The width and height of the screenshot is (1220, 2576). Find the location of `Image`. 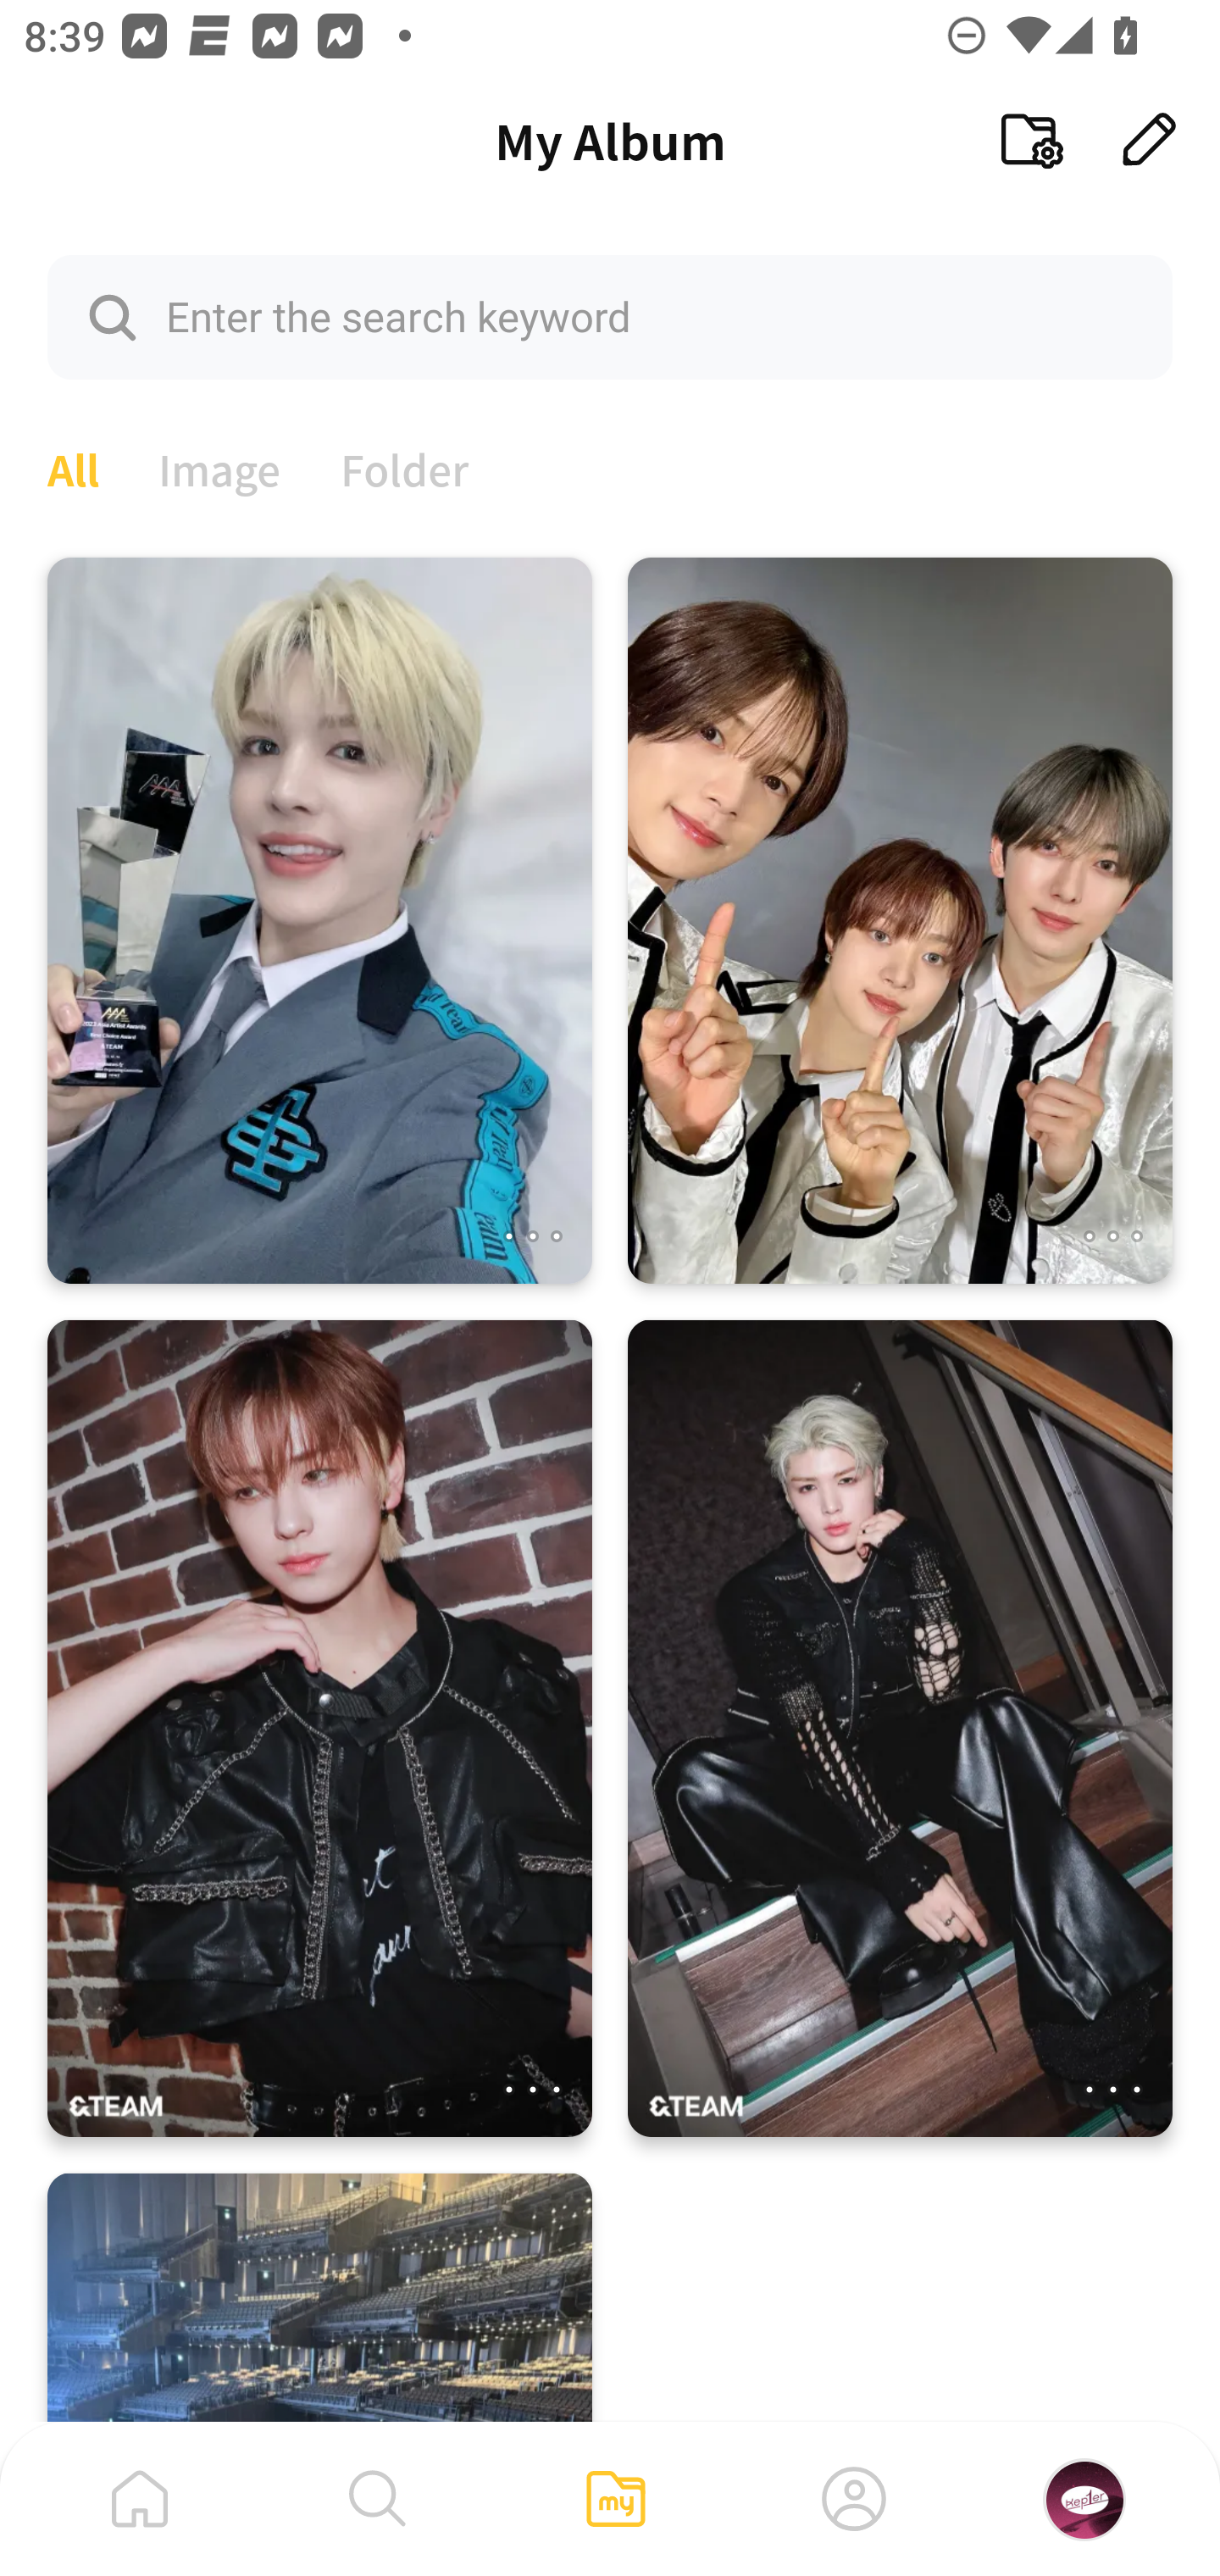

Image is located at coordinates (220, 467).